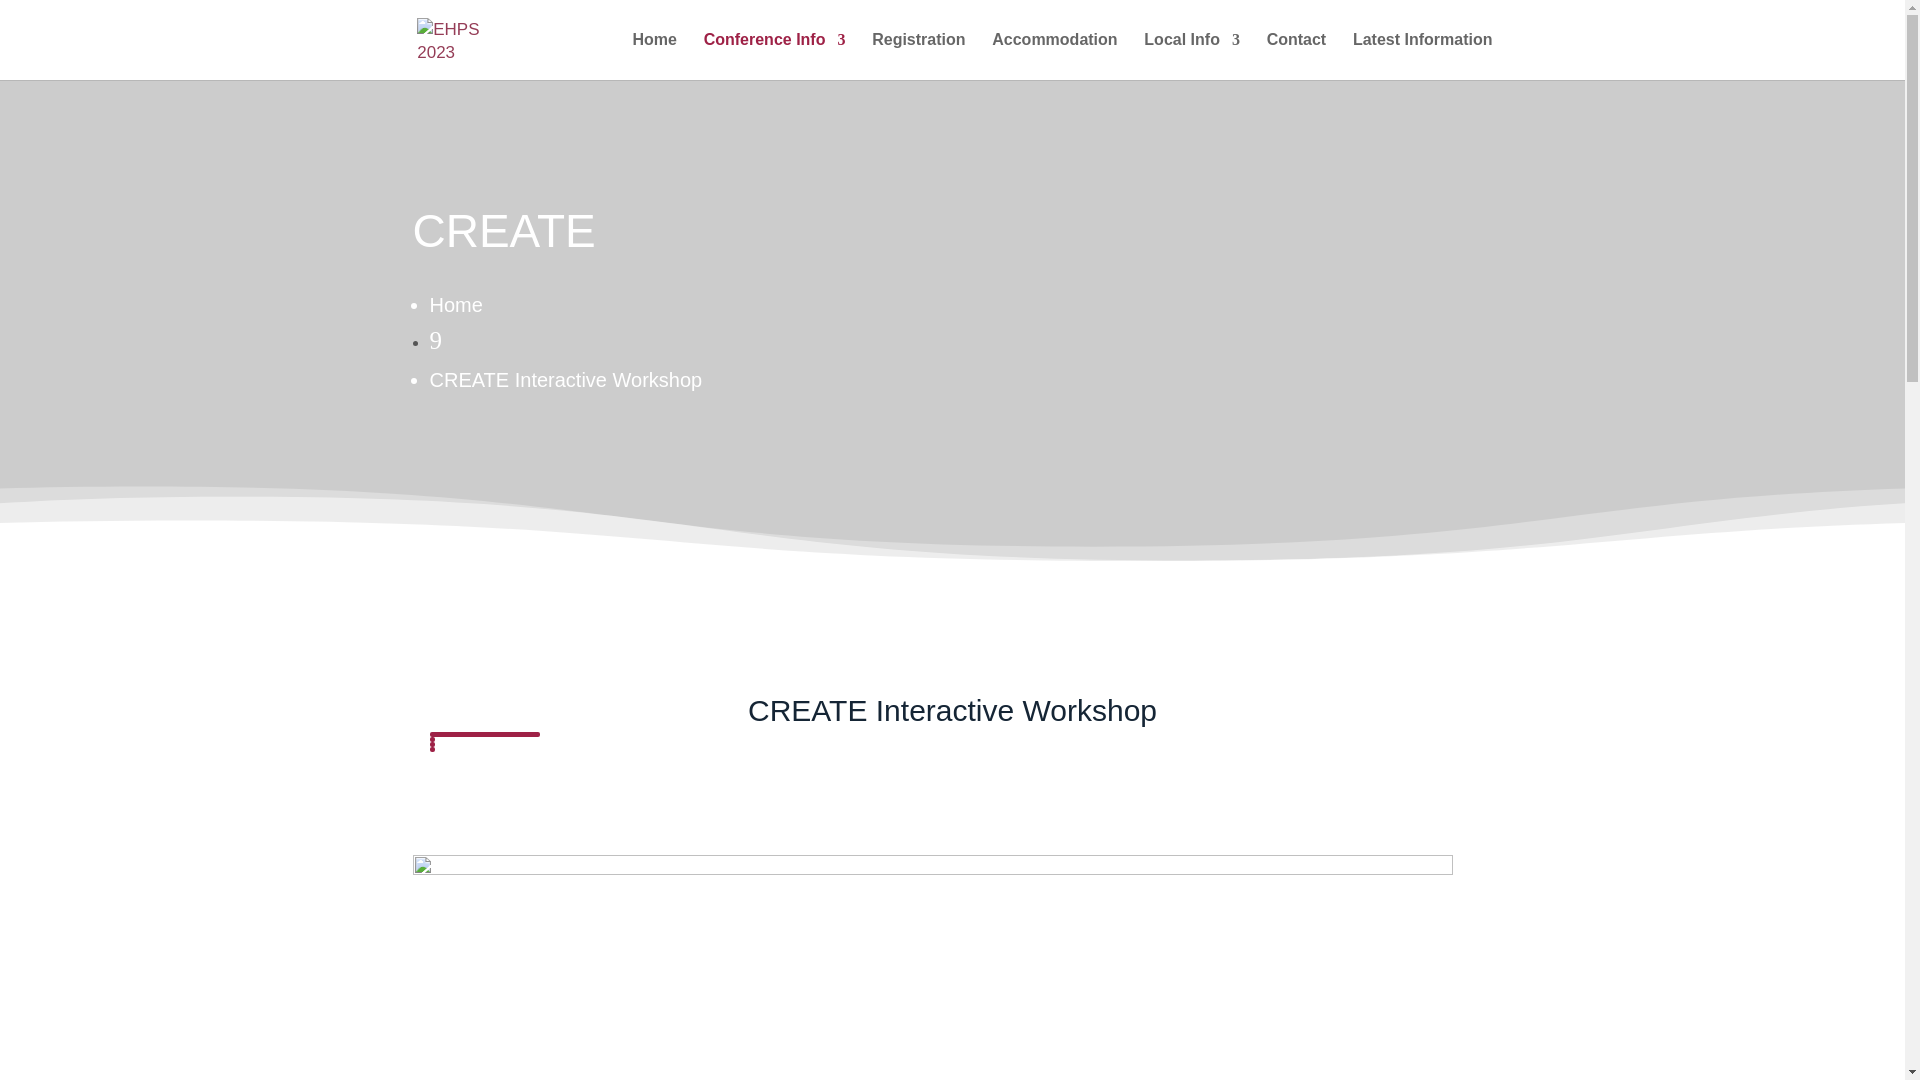  What do you see at coordinates (1296, 56) in the screenshot?
I see `Contact` at bounding box center [1296, 56].